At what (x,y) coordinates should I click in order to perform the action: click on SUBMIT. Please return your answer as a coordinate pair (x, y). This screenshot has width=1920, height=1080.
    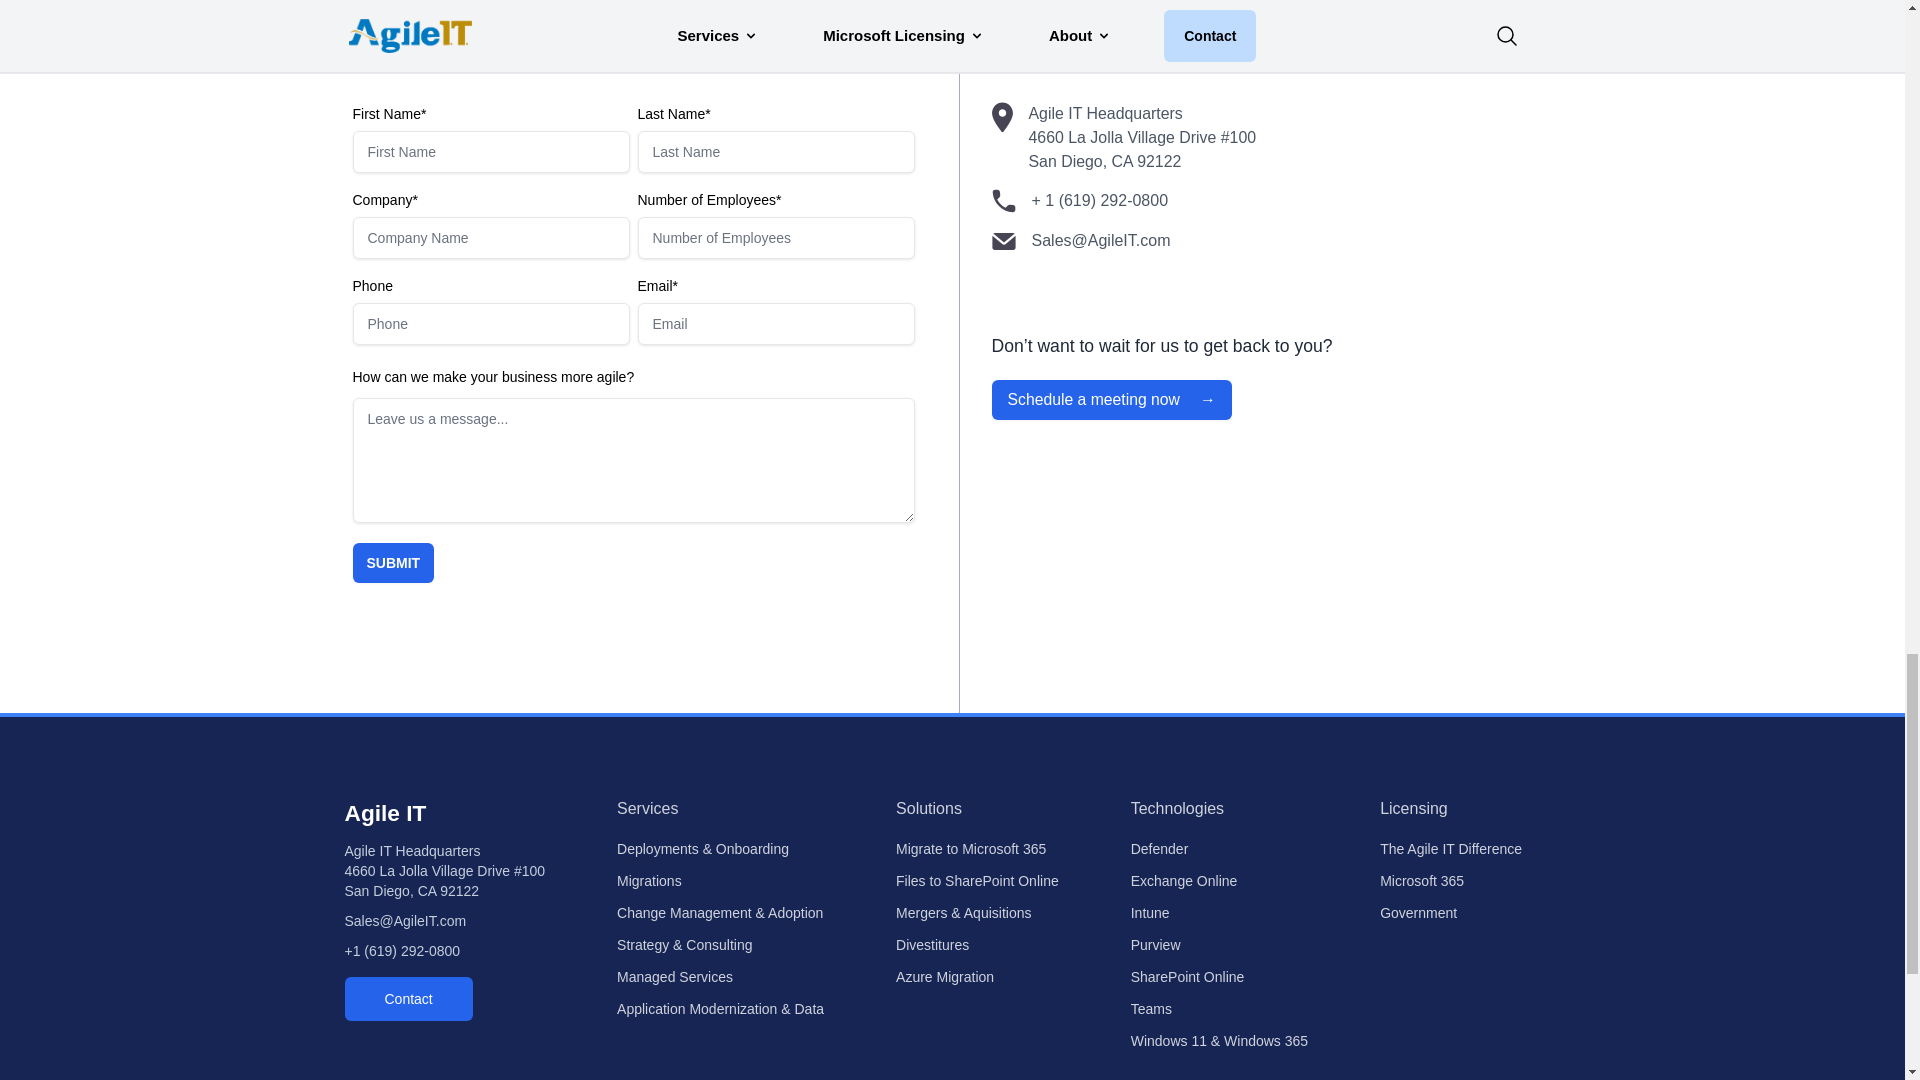
    Looking at the image, I should click on (392, 563).